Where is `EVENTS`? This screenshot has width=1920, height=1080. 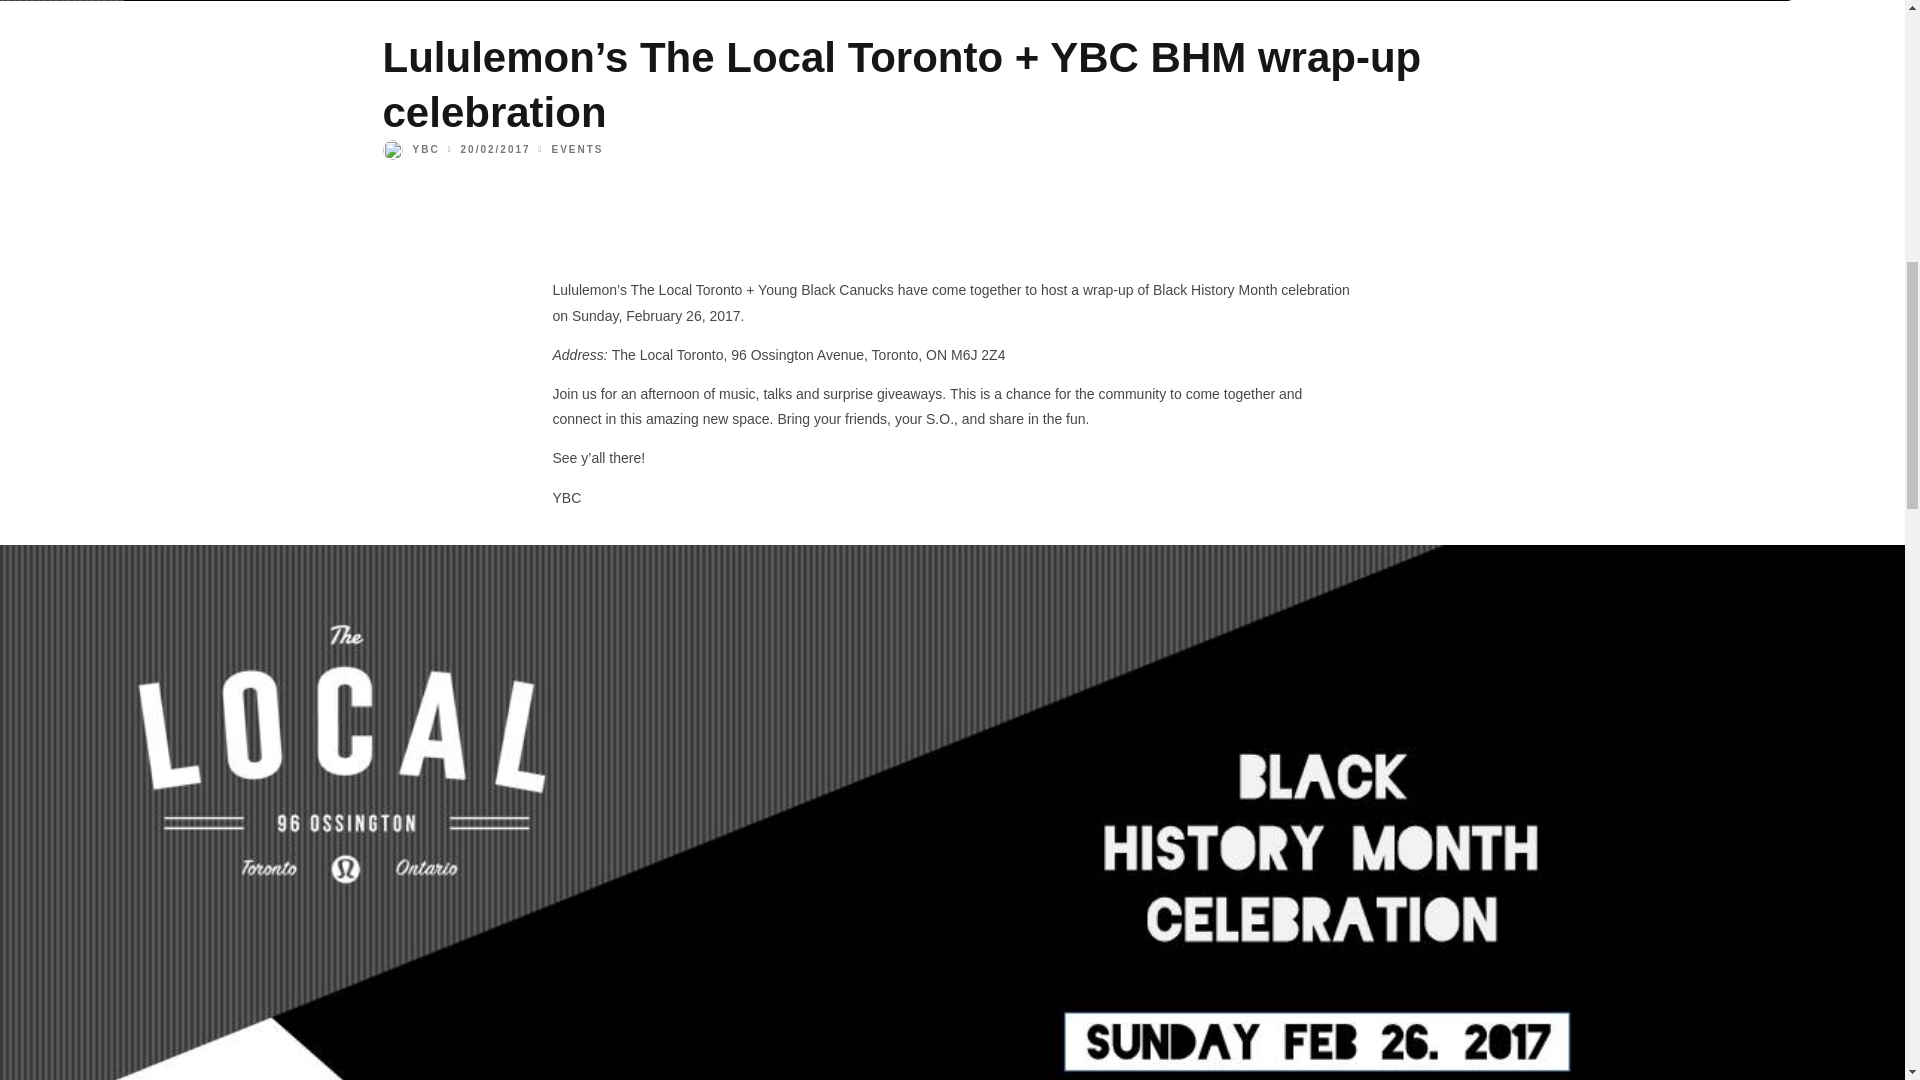
EVENTS is located at coordinates (578, 149).